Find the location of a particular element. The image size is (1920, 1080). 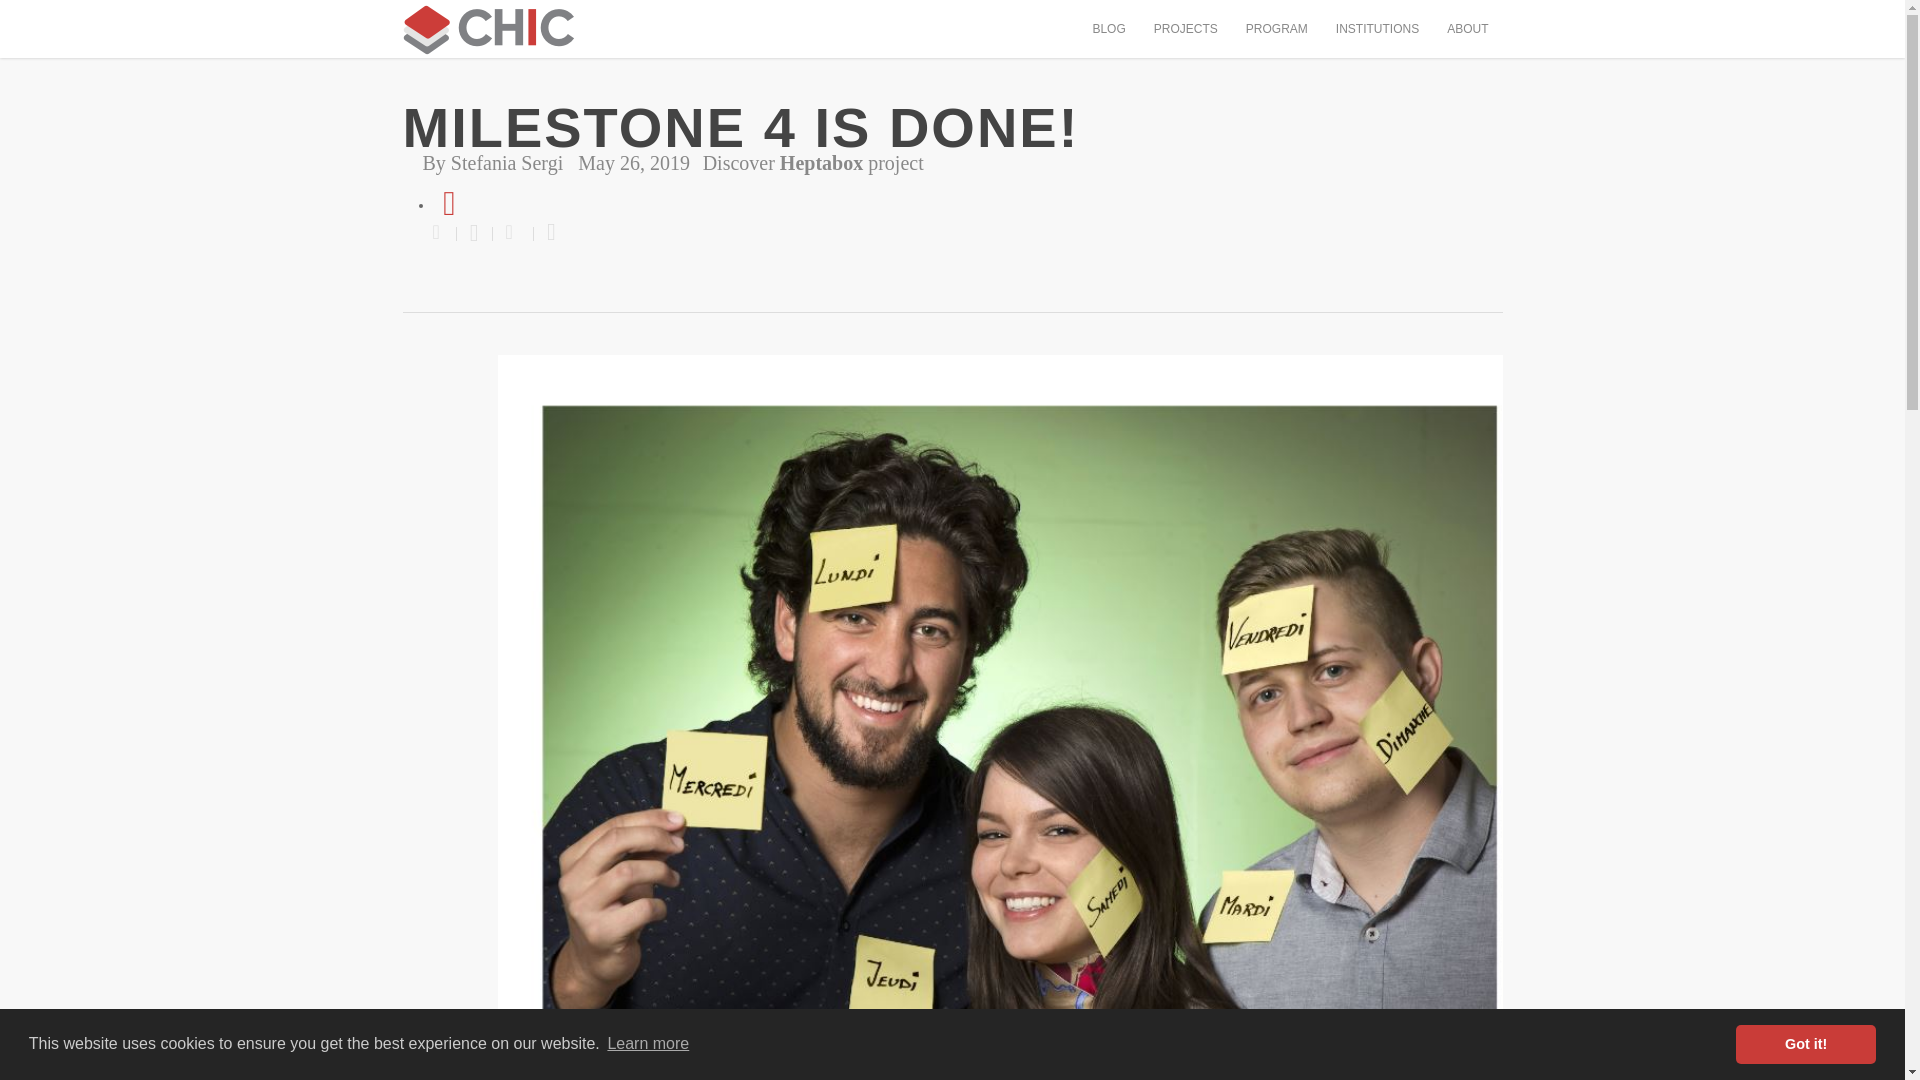

Got it! is located at coordinates (1805, 1043).